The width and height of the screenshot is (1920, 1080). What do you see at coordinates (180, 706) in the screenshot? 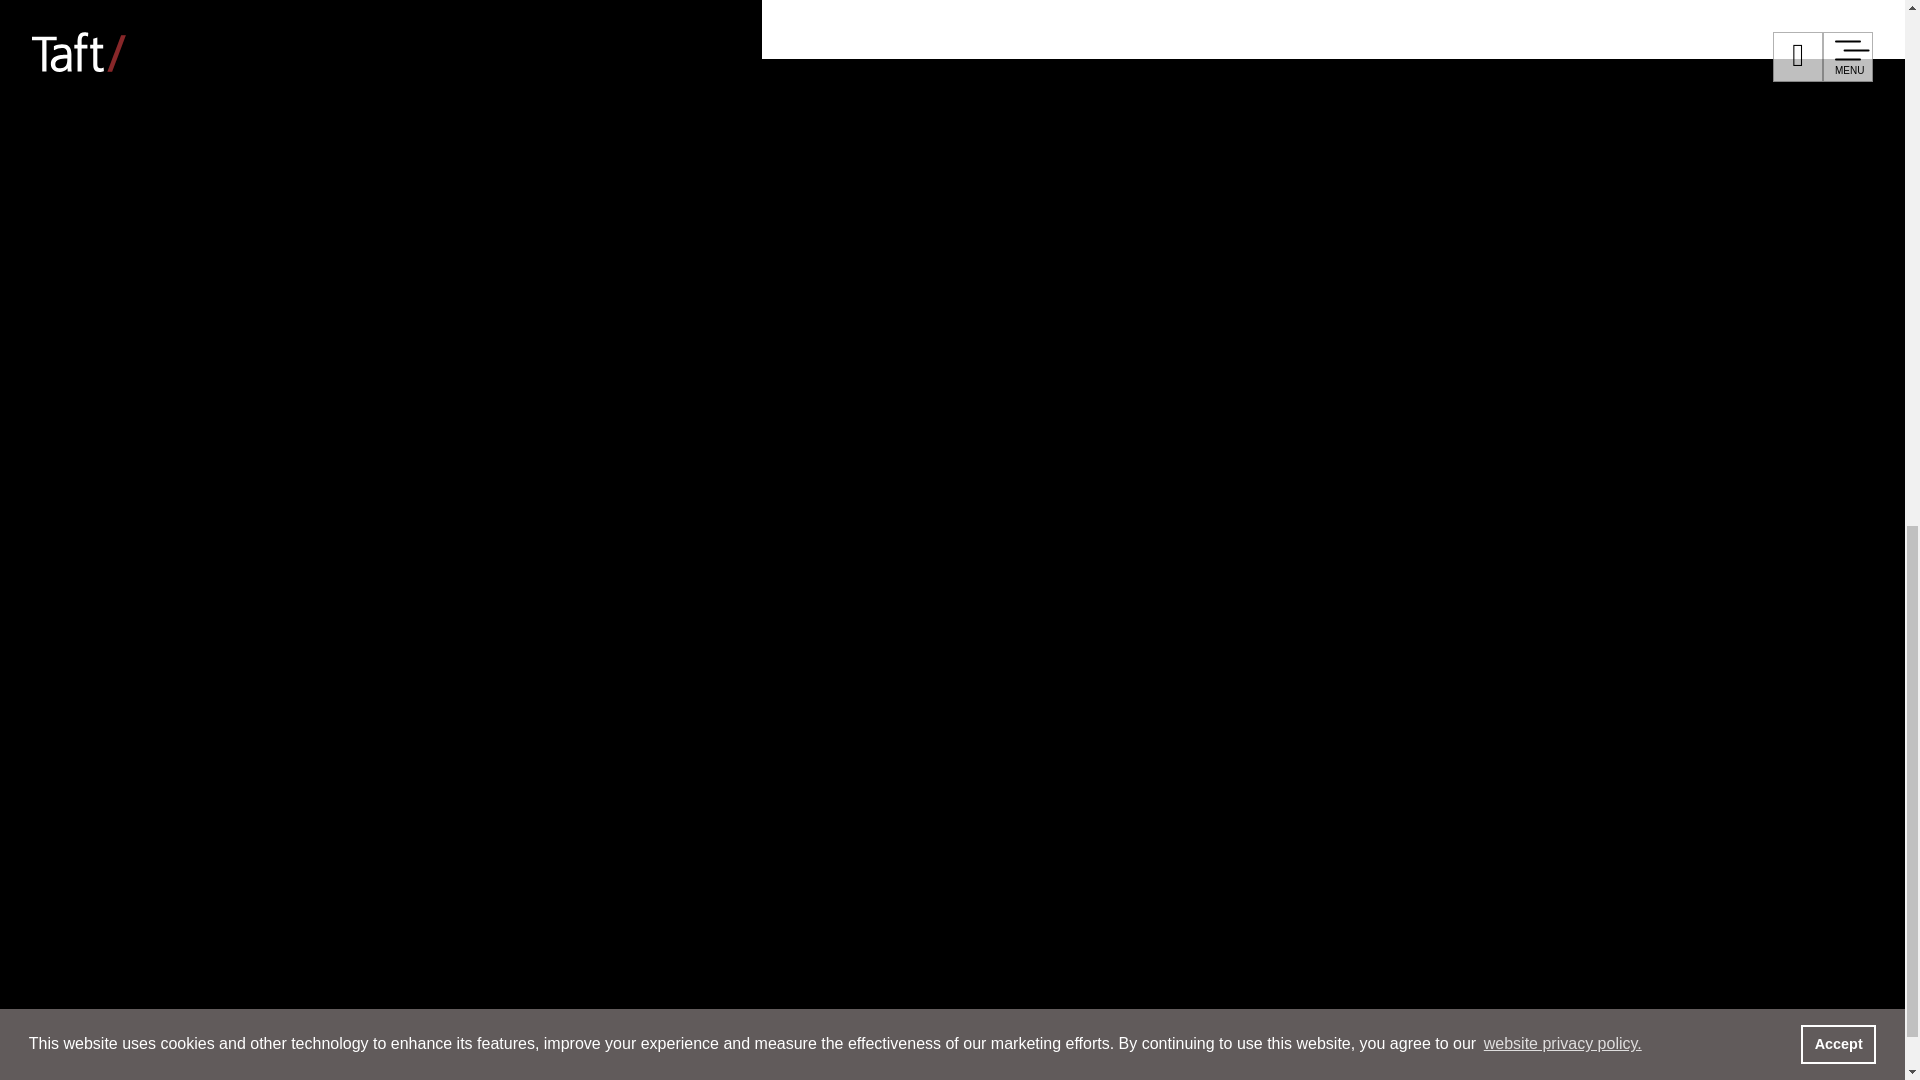
I see `Careers` at bounding box center [180, 706].